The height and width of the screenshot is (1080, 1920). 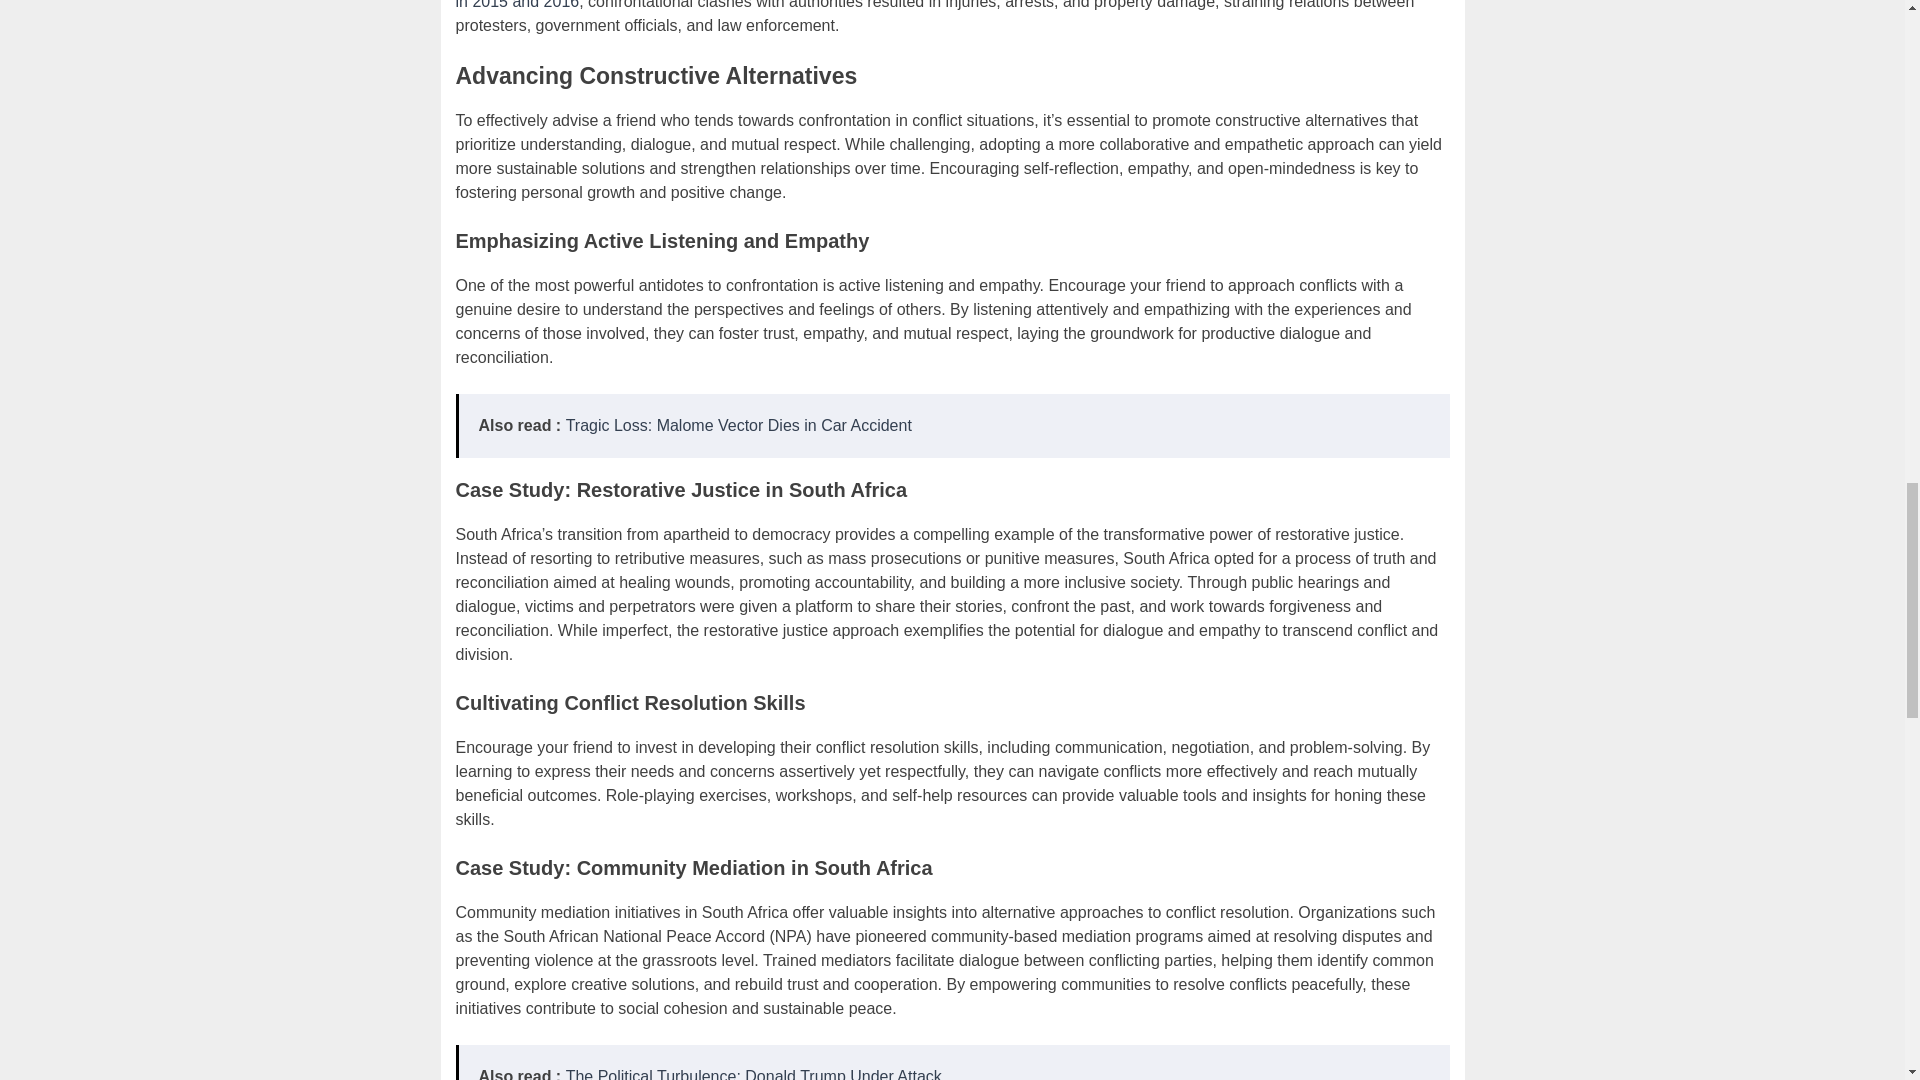 What do you see at coordinates (739, 425) in the screenshot?
I see `Tragic Loss: Malome Vector Dies in Car Accident` at bounding box center [739, 425].